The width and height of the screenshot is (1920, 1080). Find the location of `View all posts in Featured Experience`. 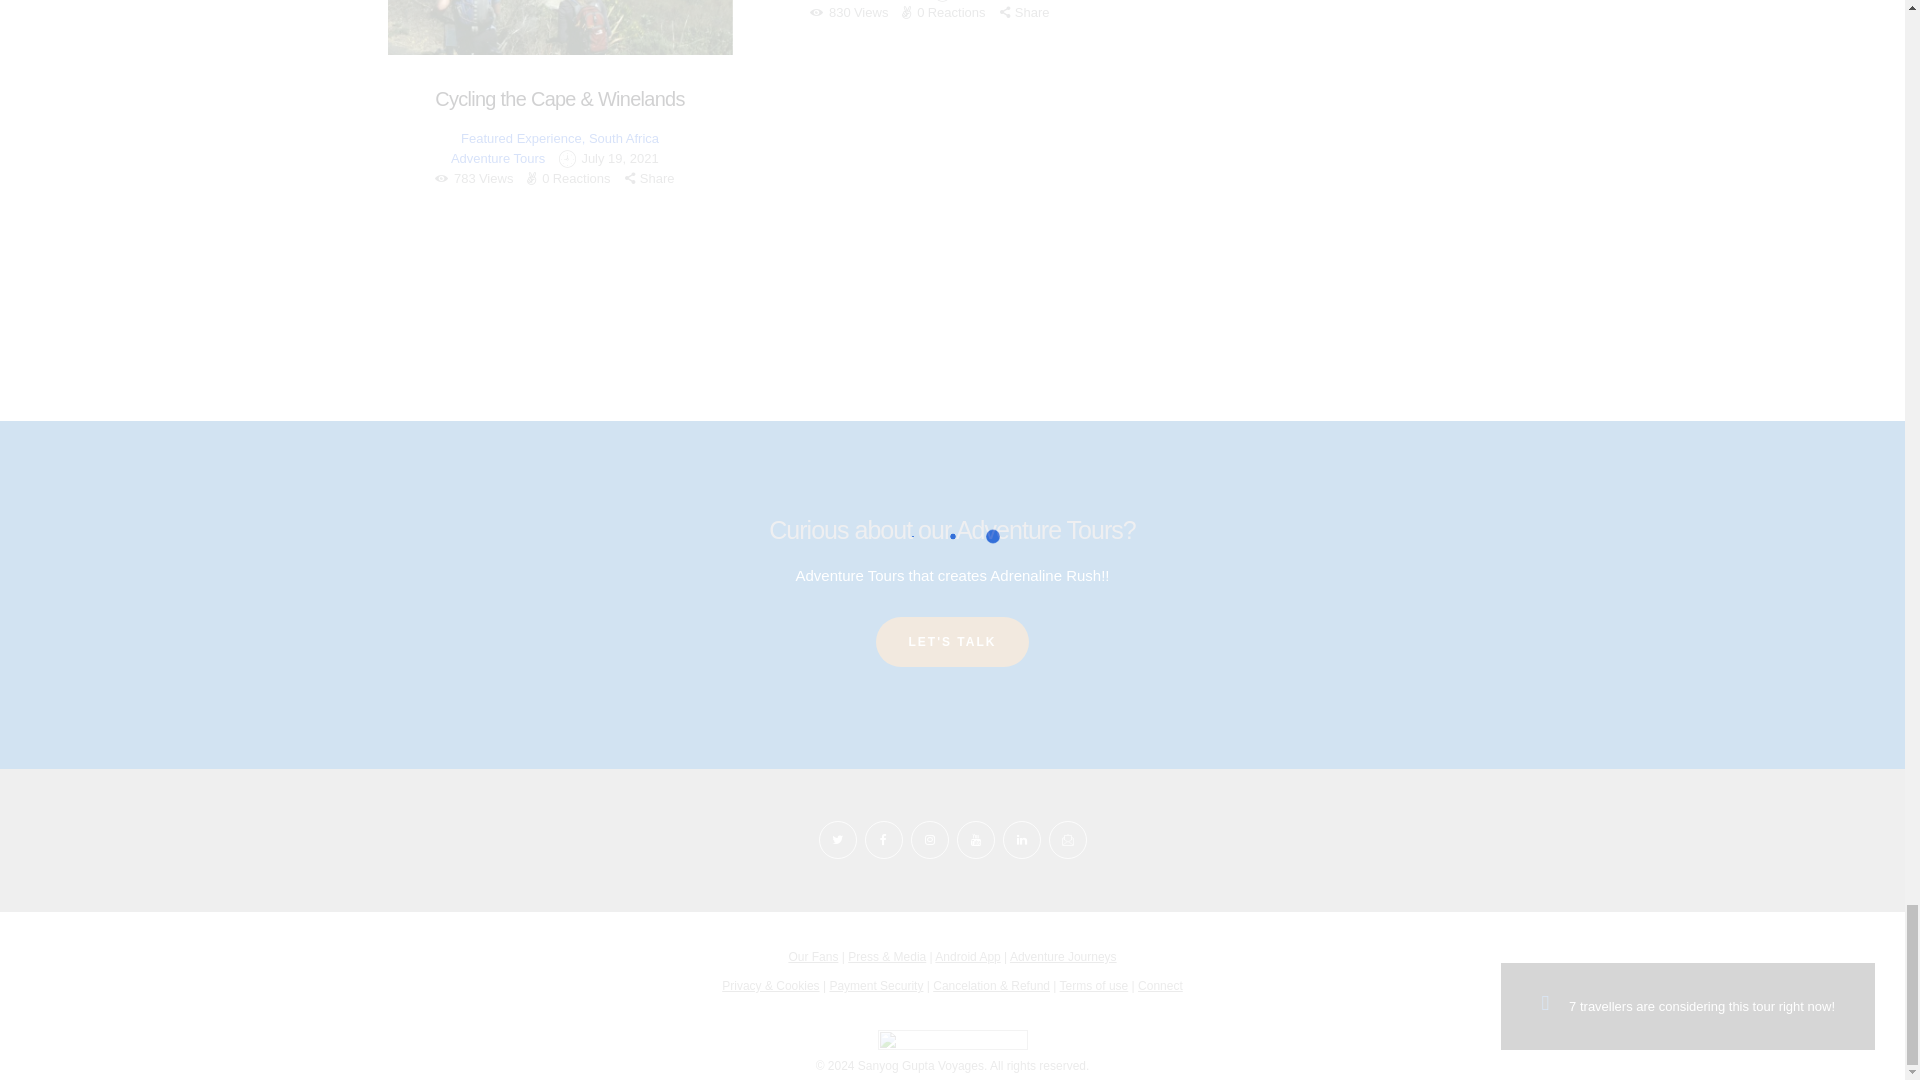

View all posts in Featured Experience is located at coordinates (520, 138).